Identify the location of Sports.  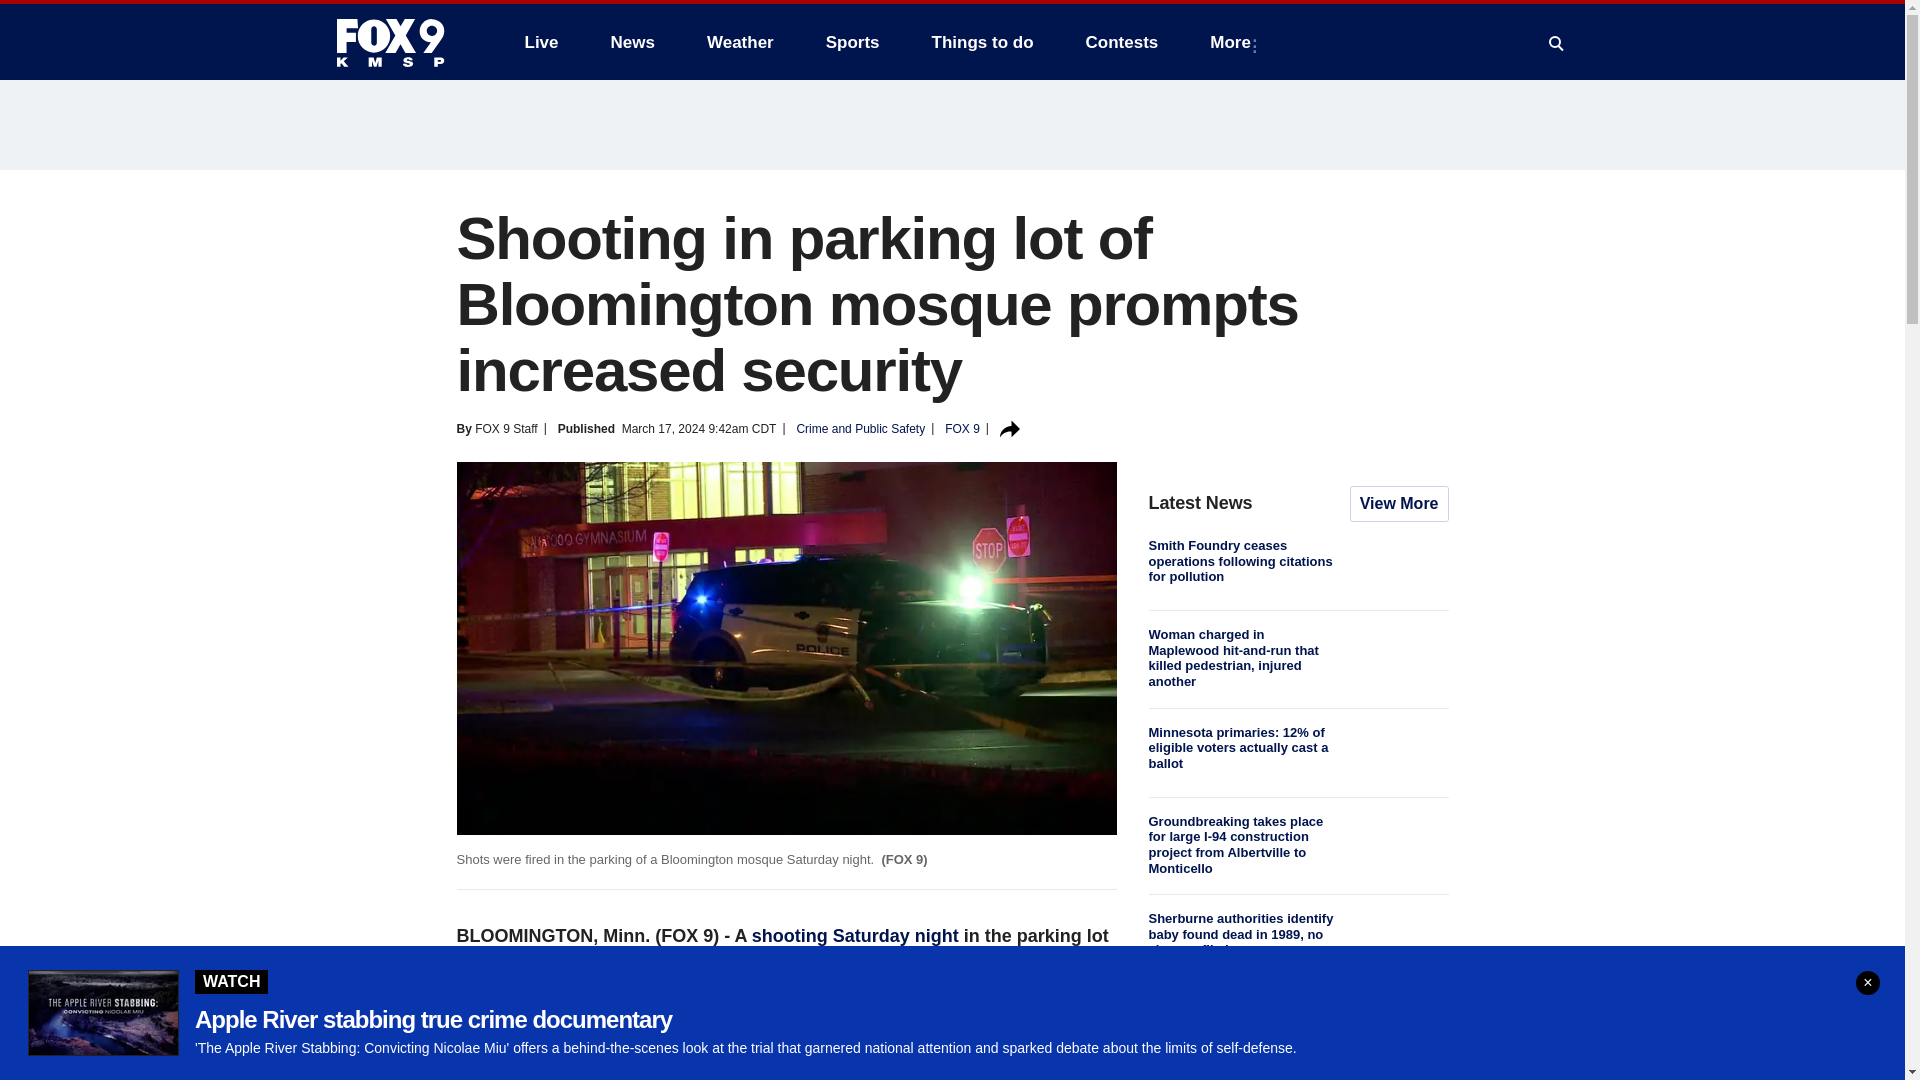
(853, 42).